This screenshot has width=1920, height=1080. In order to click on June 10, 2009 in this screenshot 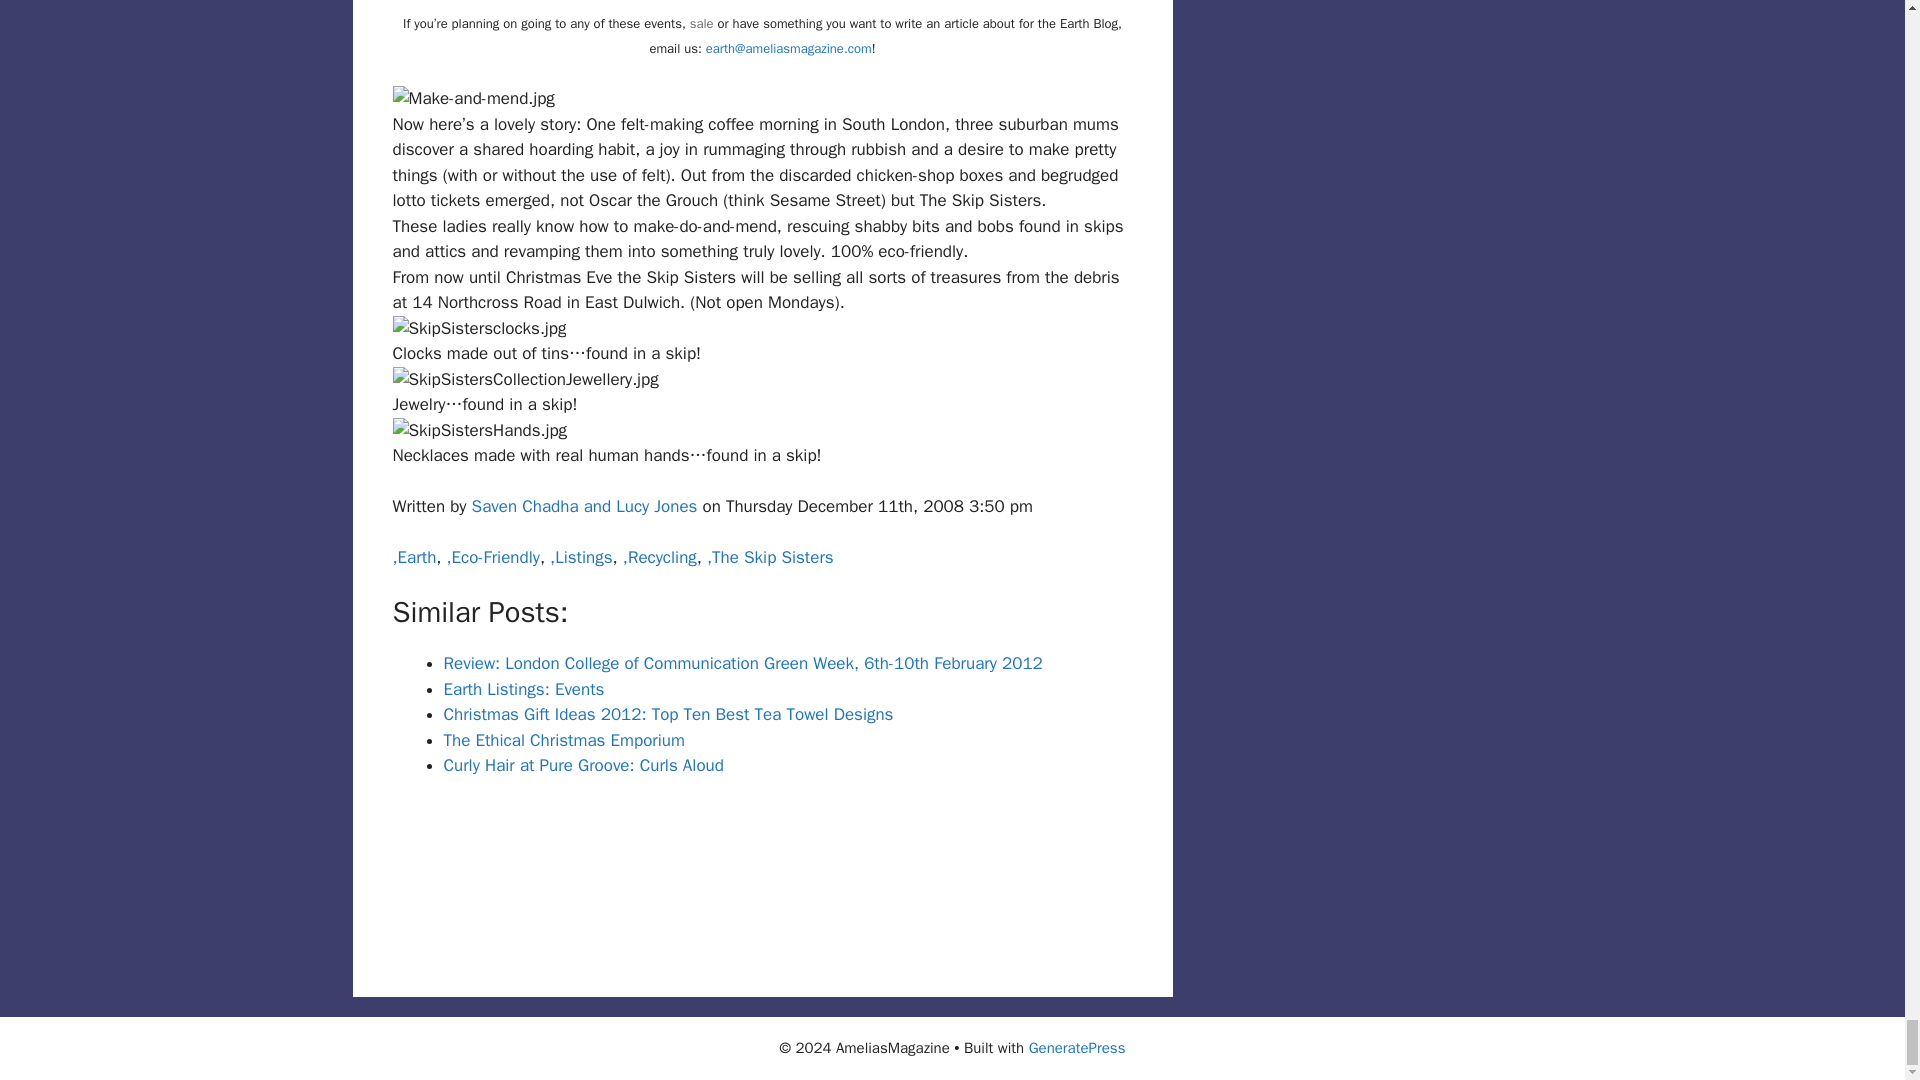, I will do `click(583, 765)`.